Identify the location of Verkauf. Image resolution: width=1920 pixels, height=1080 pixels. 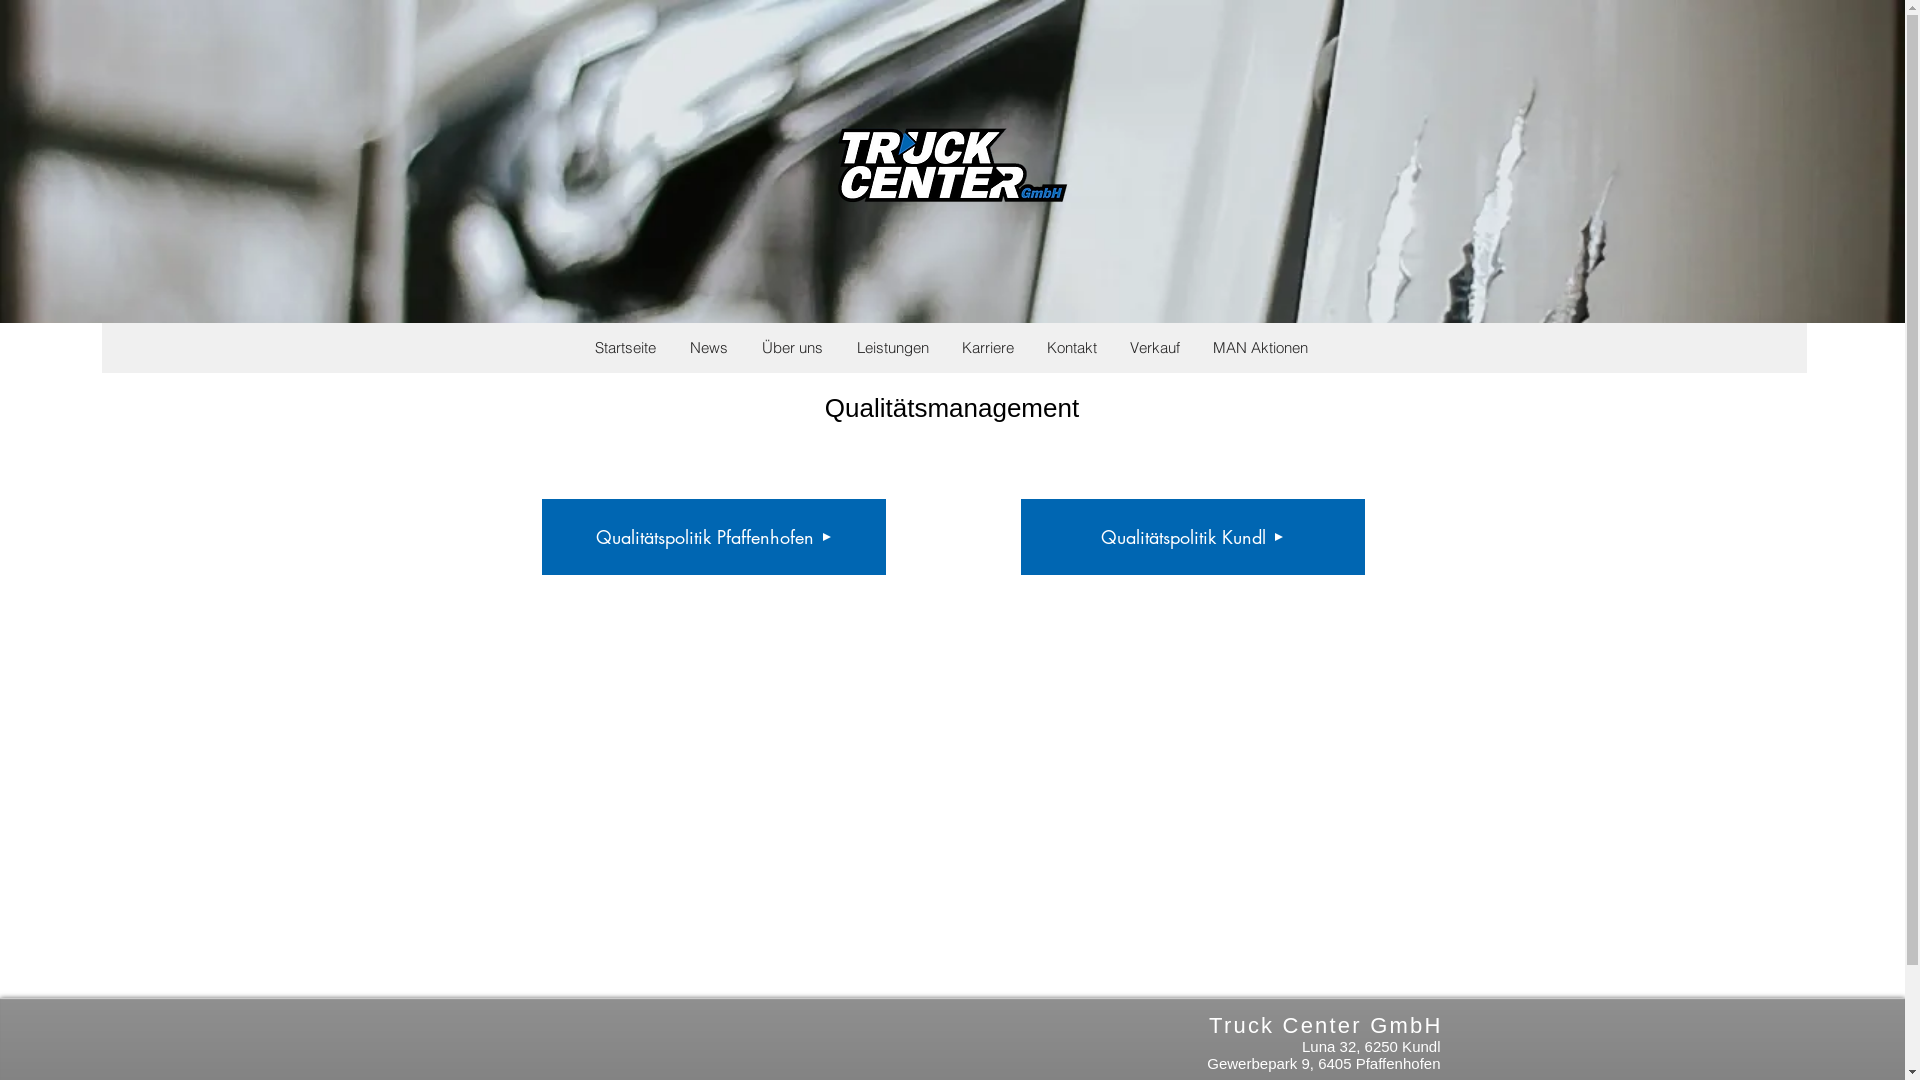
(1154, 348).